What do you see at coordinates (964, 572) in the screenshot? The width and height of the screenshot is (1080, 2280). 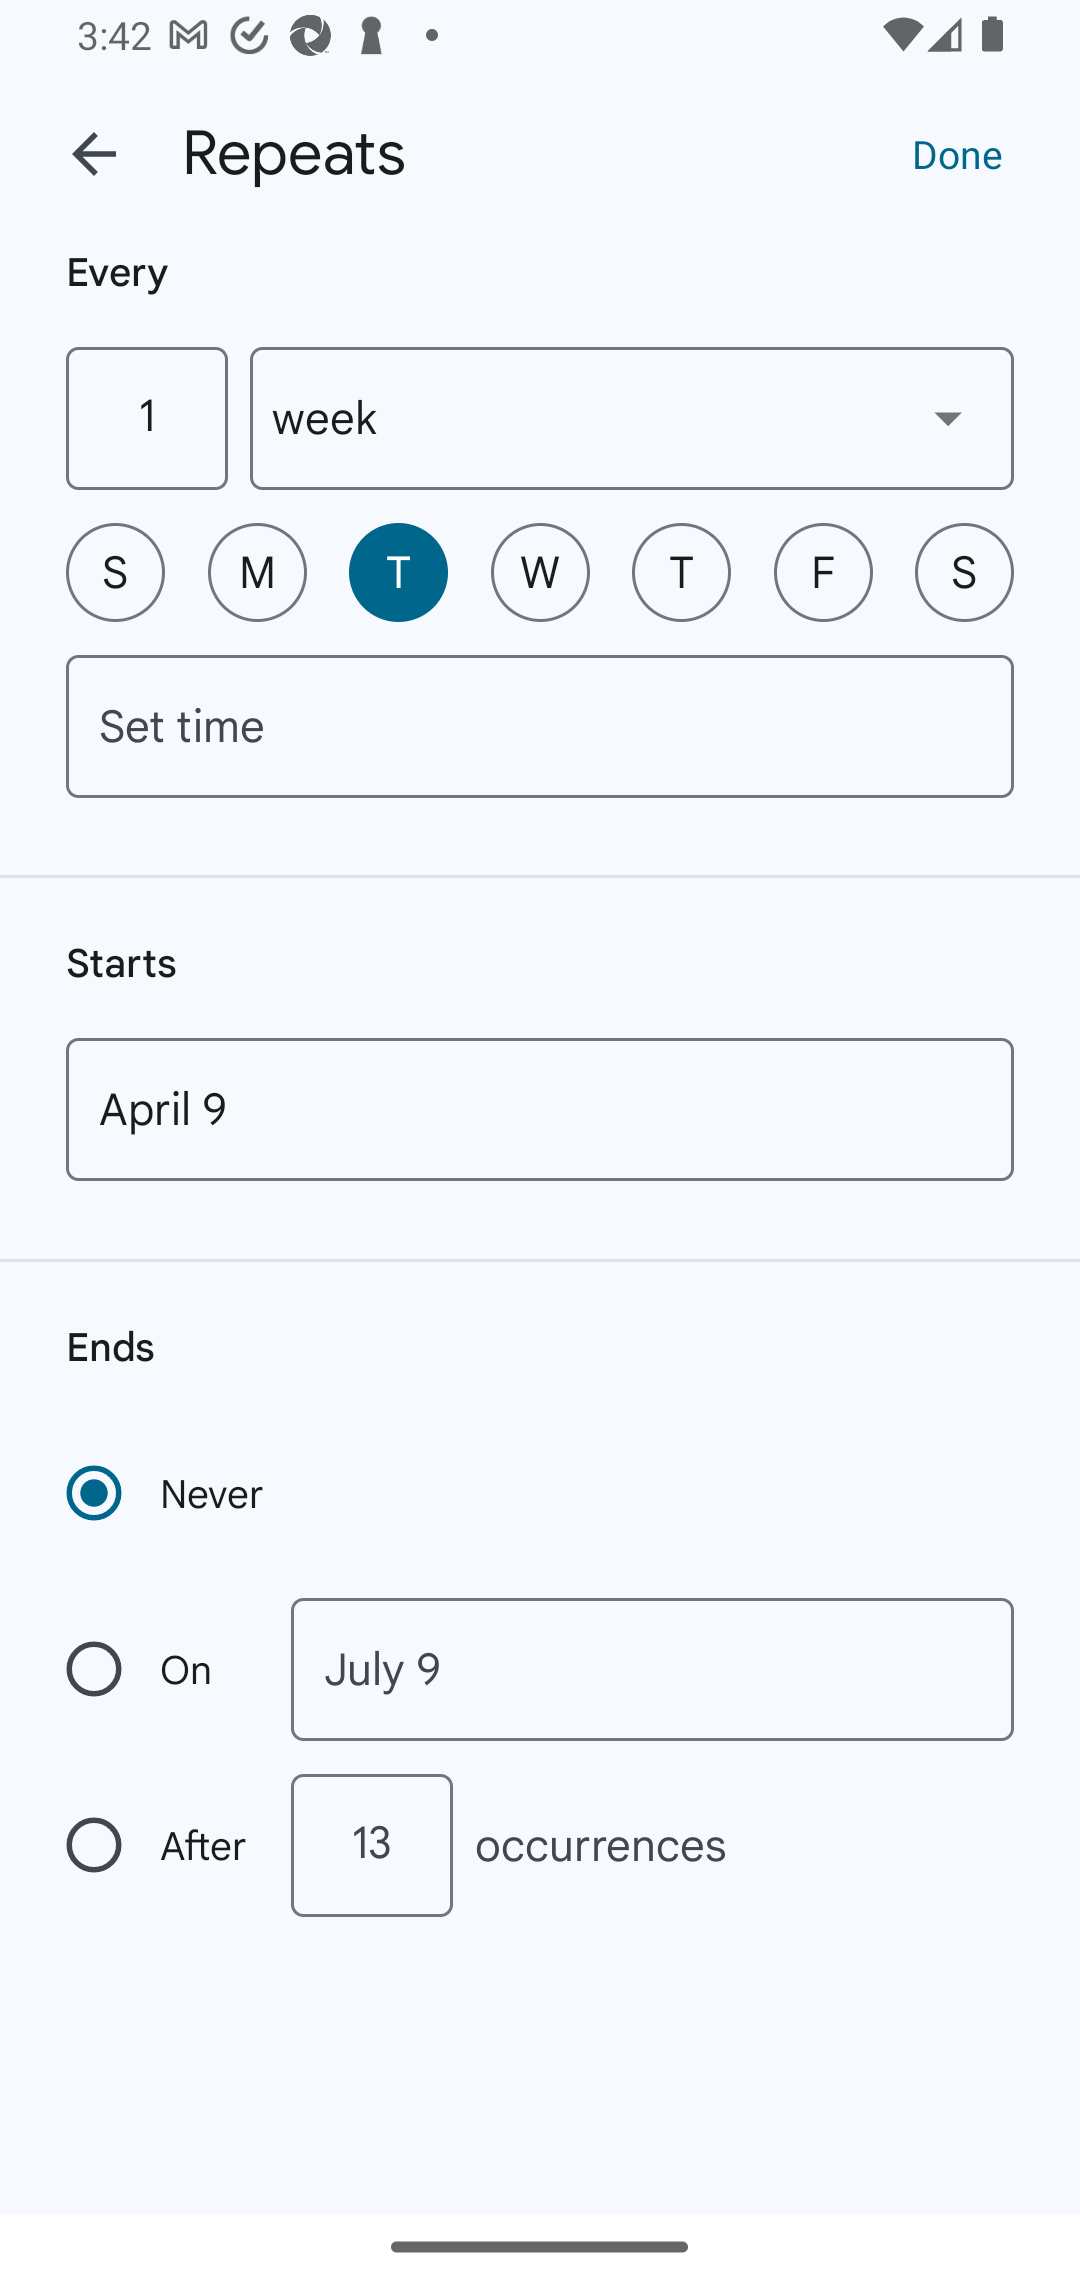 I see `S Saturday` at bounding box center [964, 572].